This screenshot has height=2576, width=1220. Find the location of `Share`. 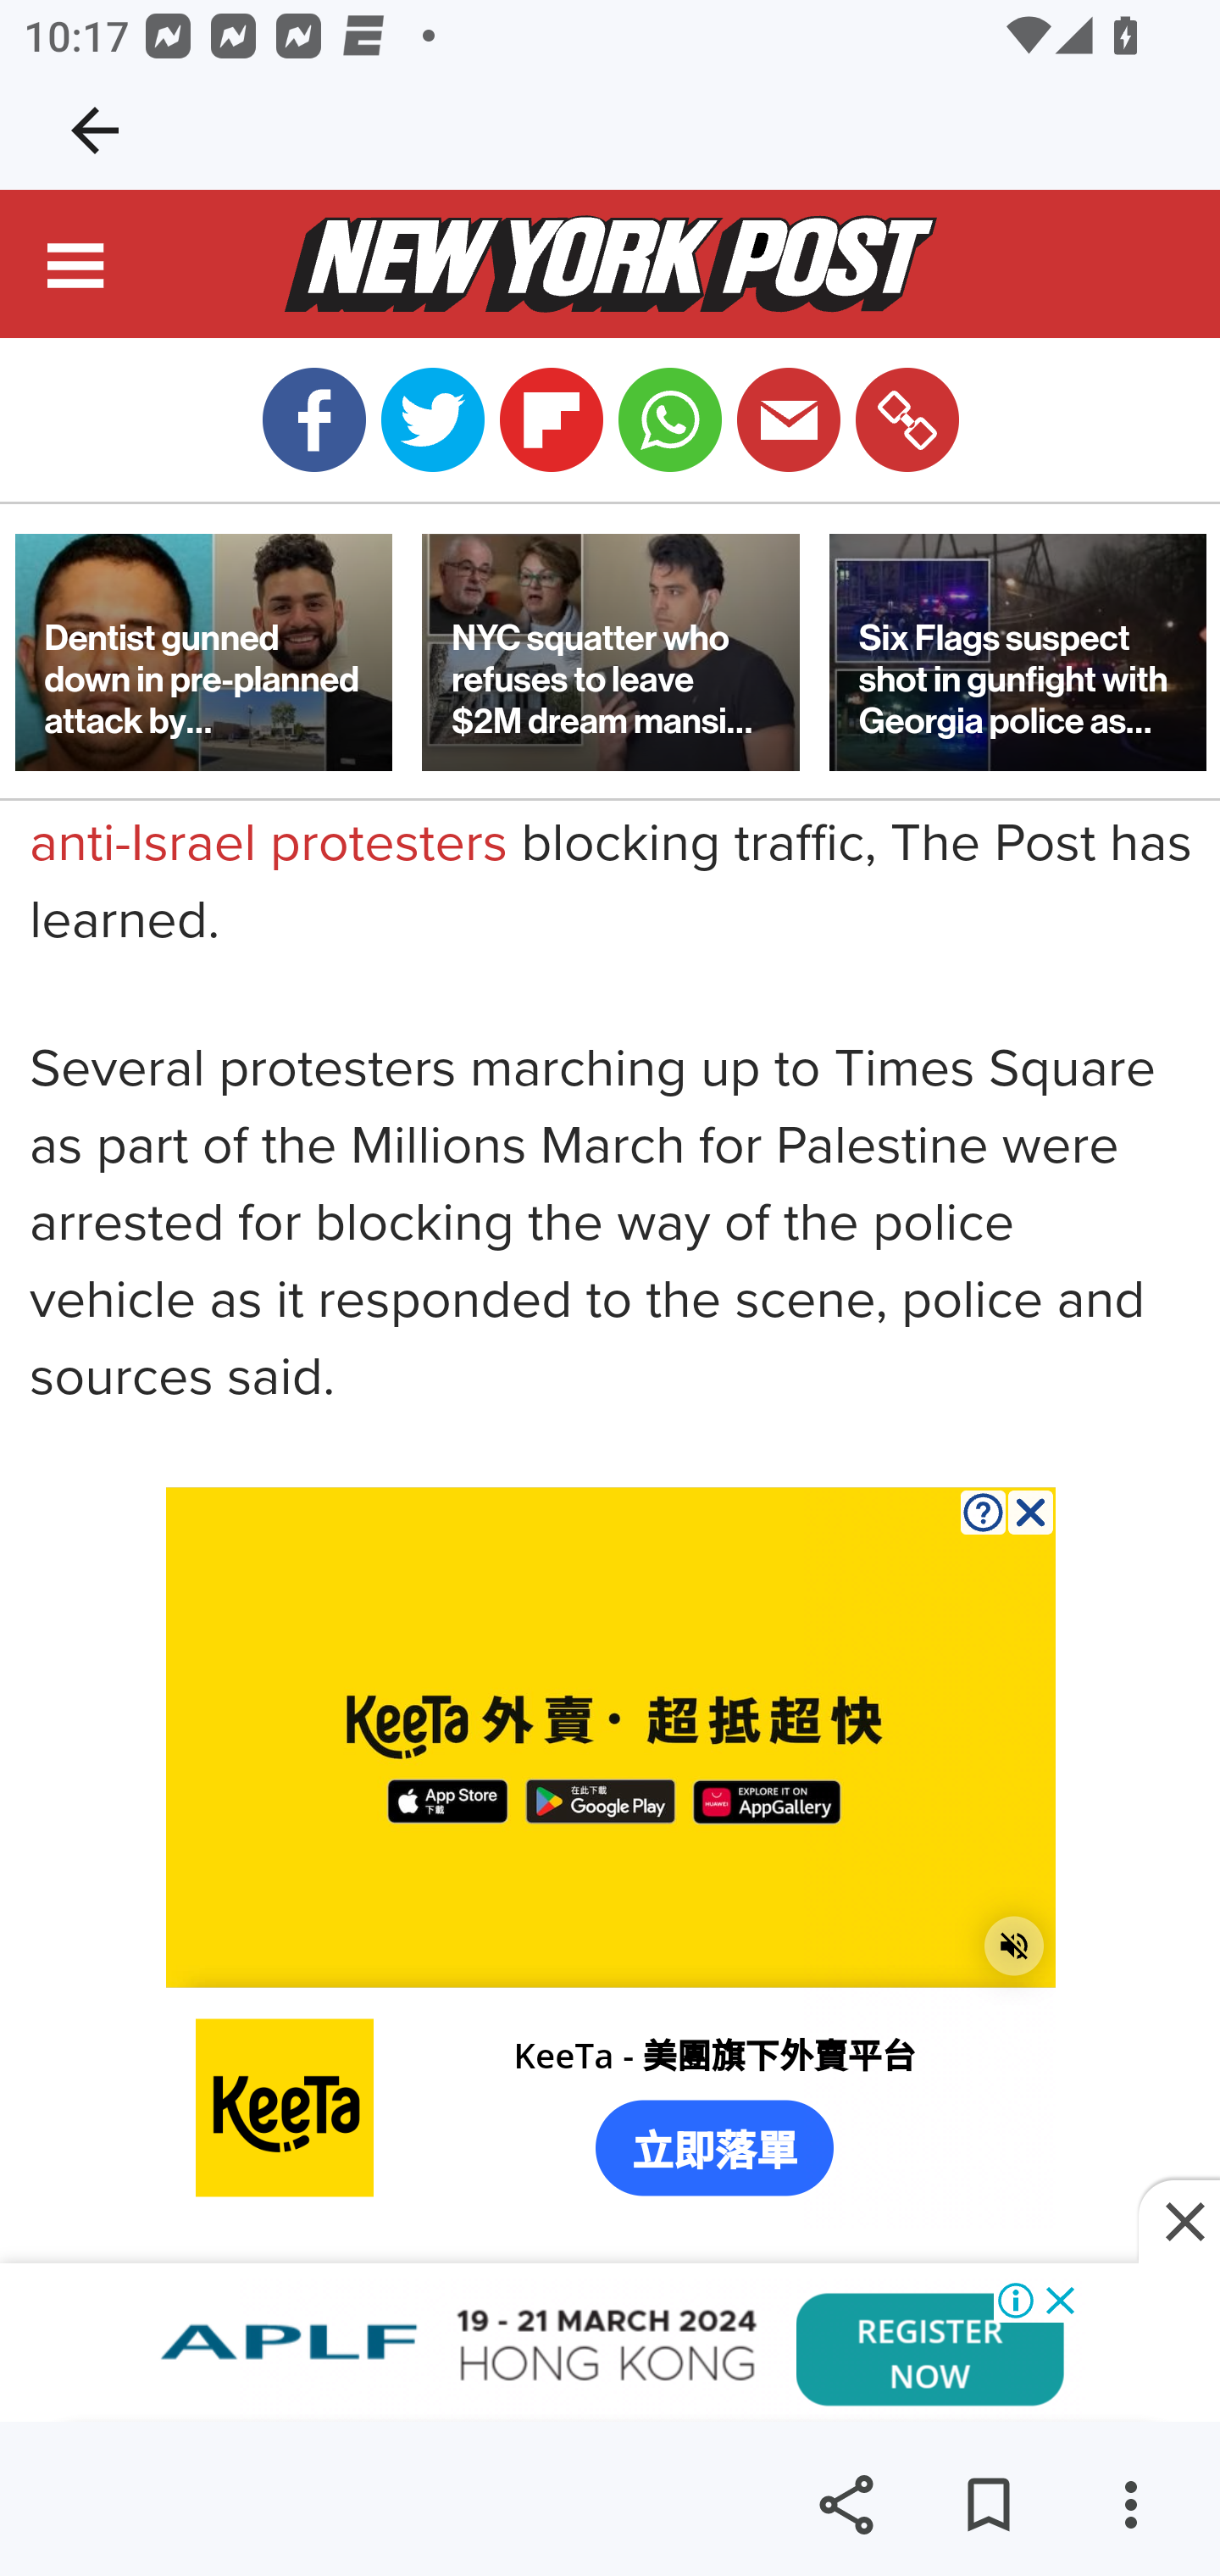

Share is located at coordinates (846, 2505).